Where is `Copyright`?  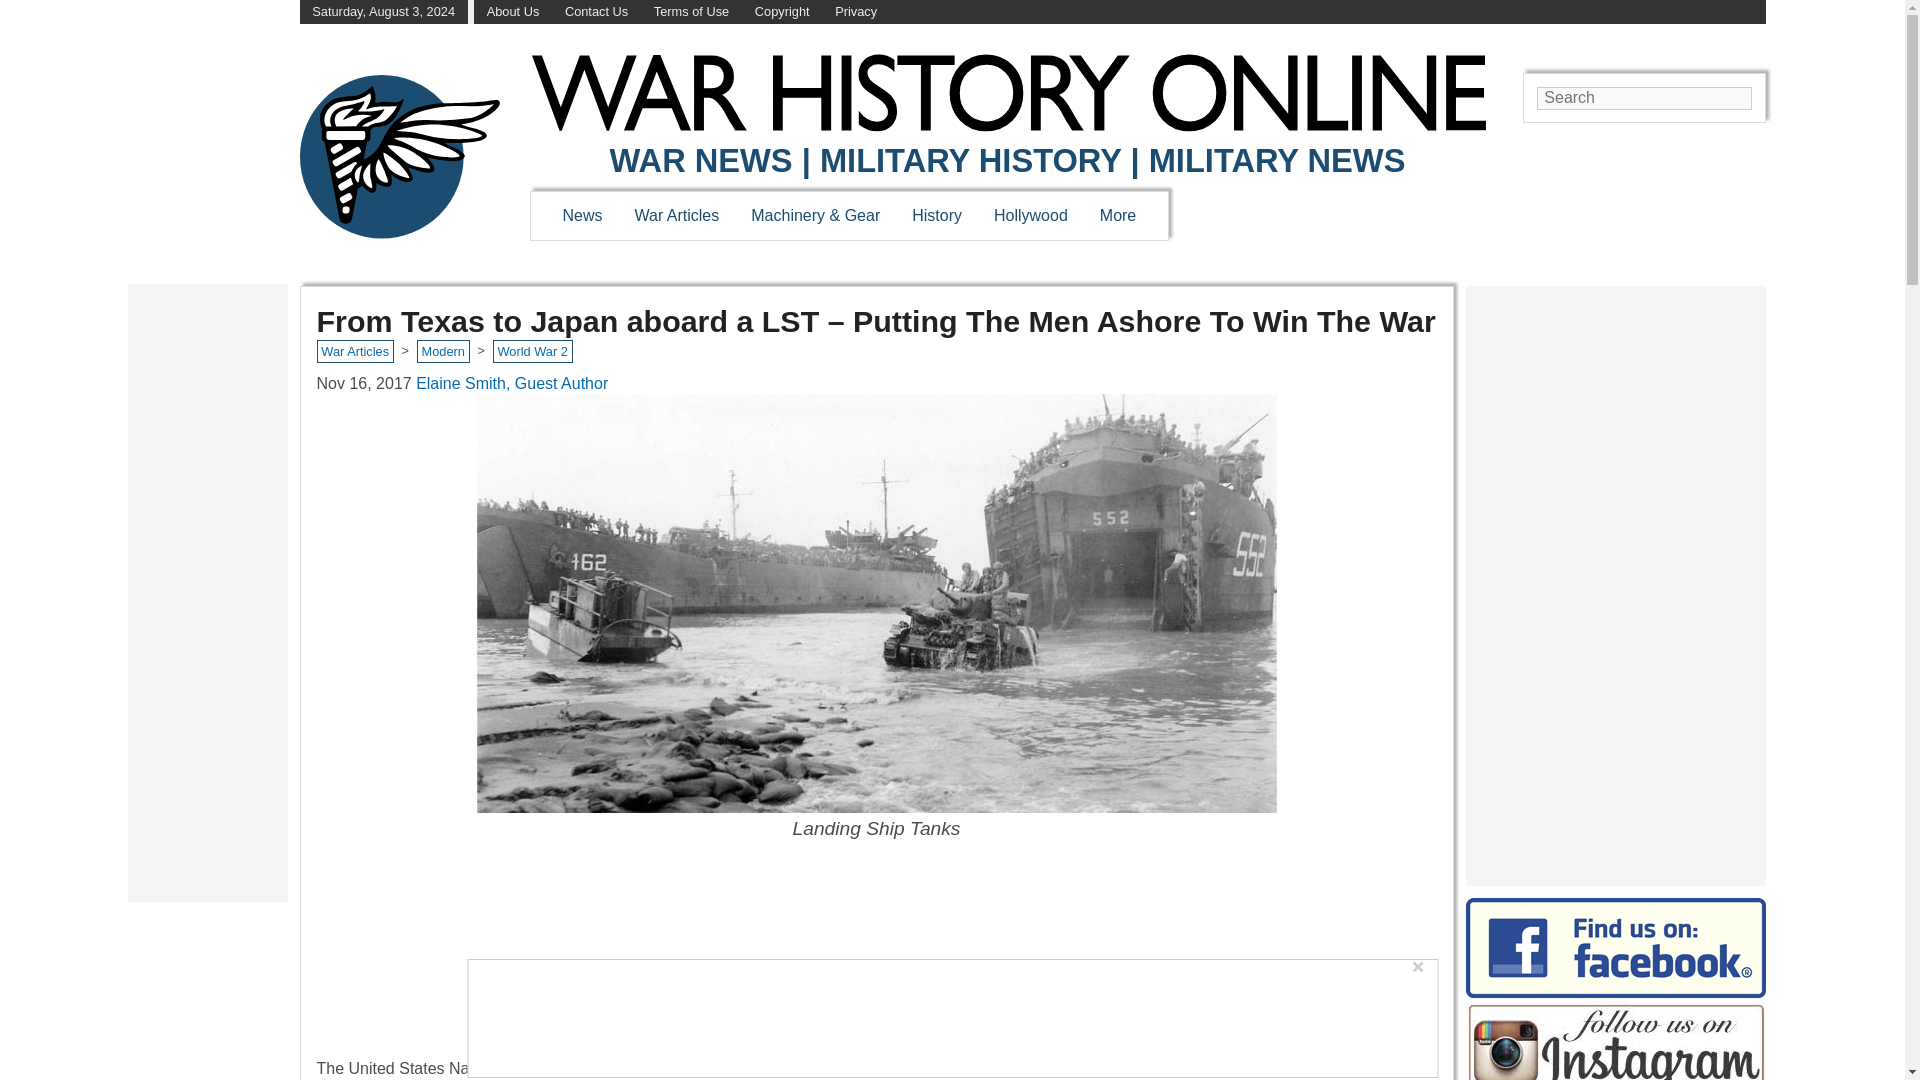 Copyright is located at coordinates (782, 12).